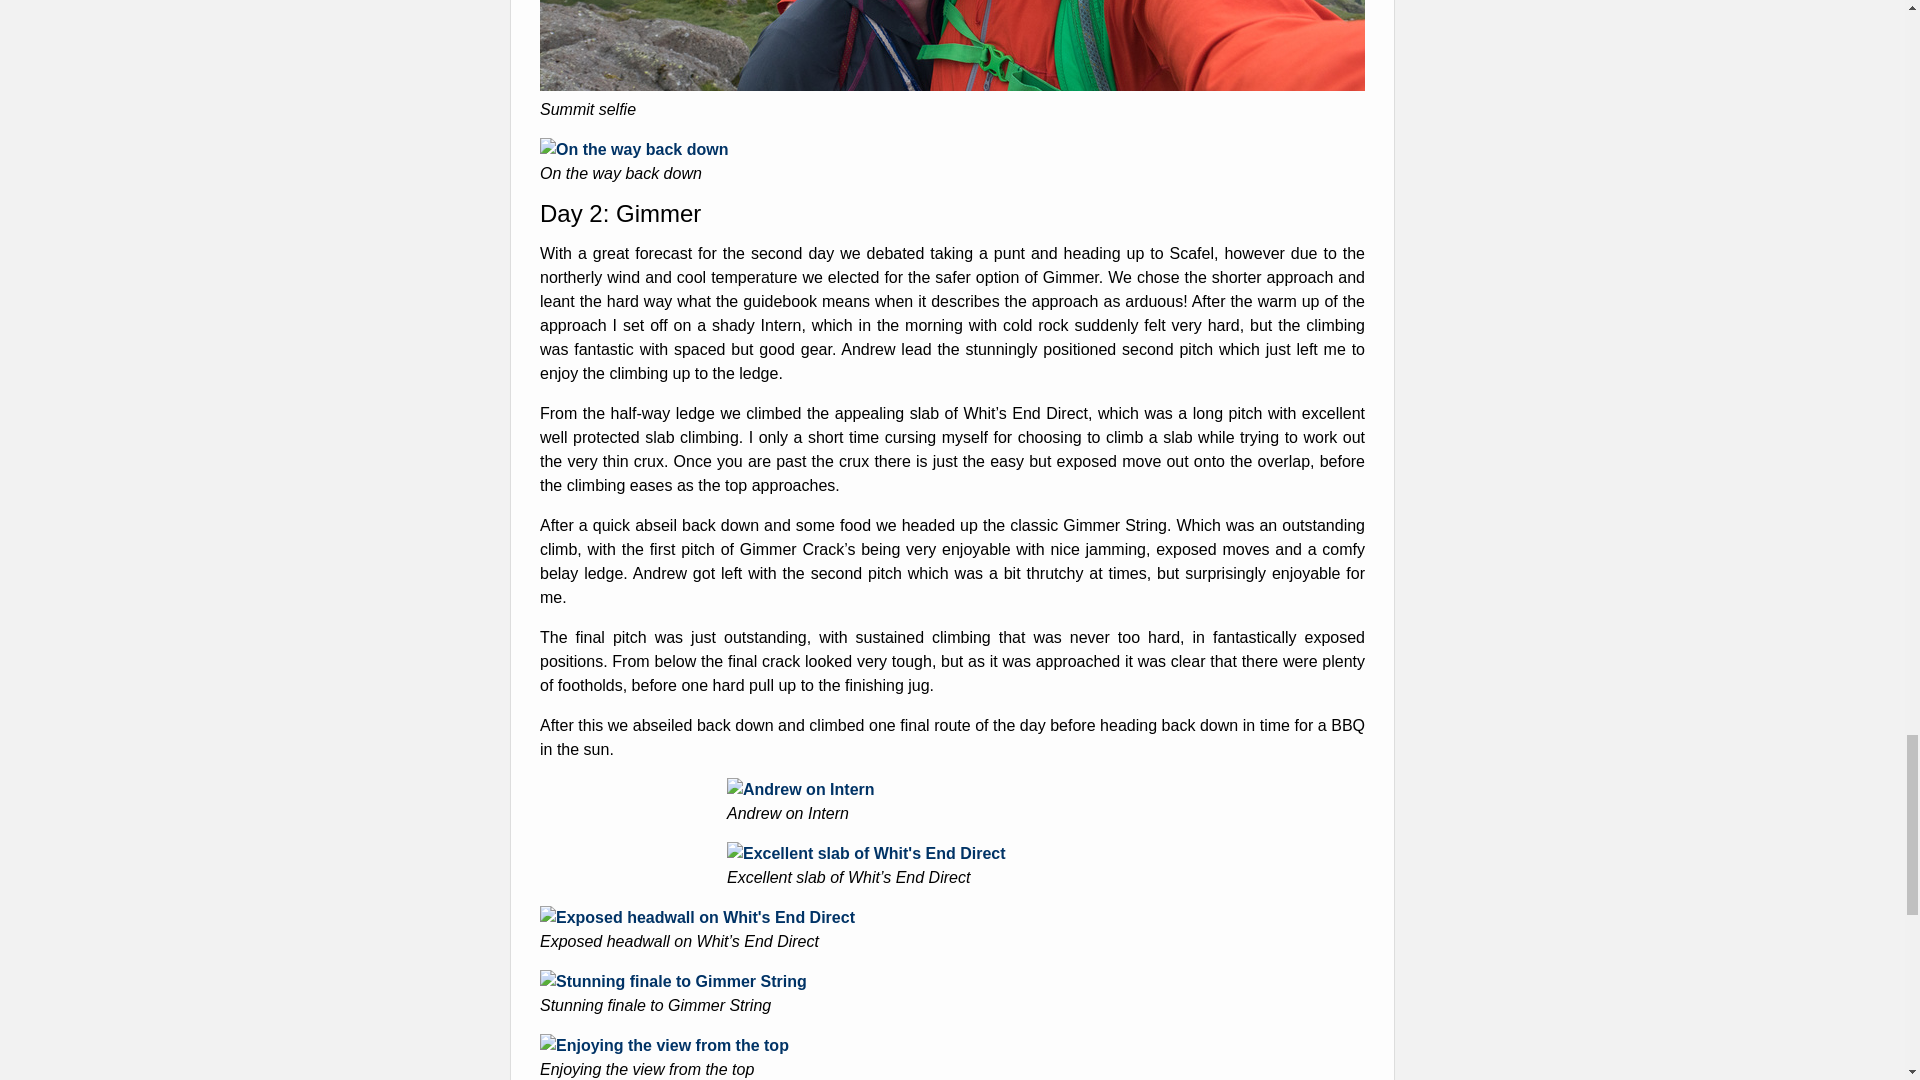 The width and height of the screenshot is (1920, 1080). Describe the element at coordinates (664, 1045) in the screenshot. I see `Enjoying the view from the top` at that location.